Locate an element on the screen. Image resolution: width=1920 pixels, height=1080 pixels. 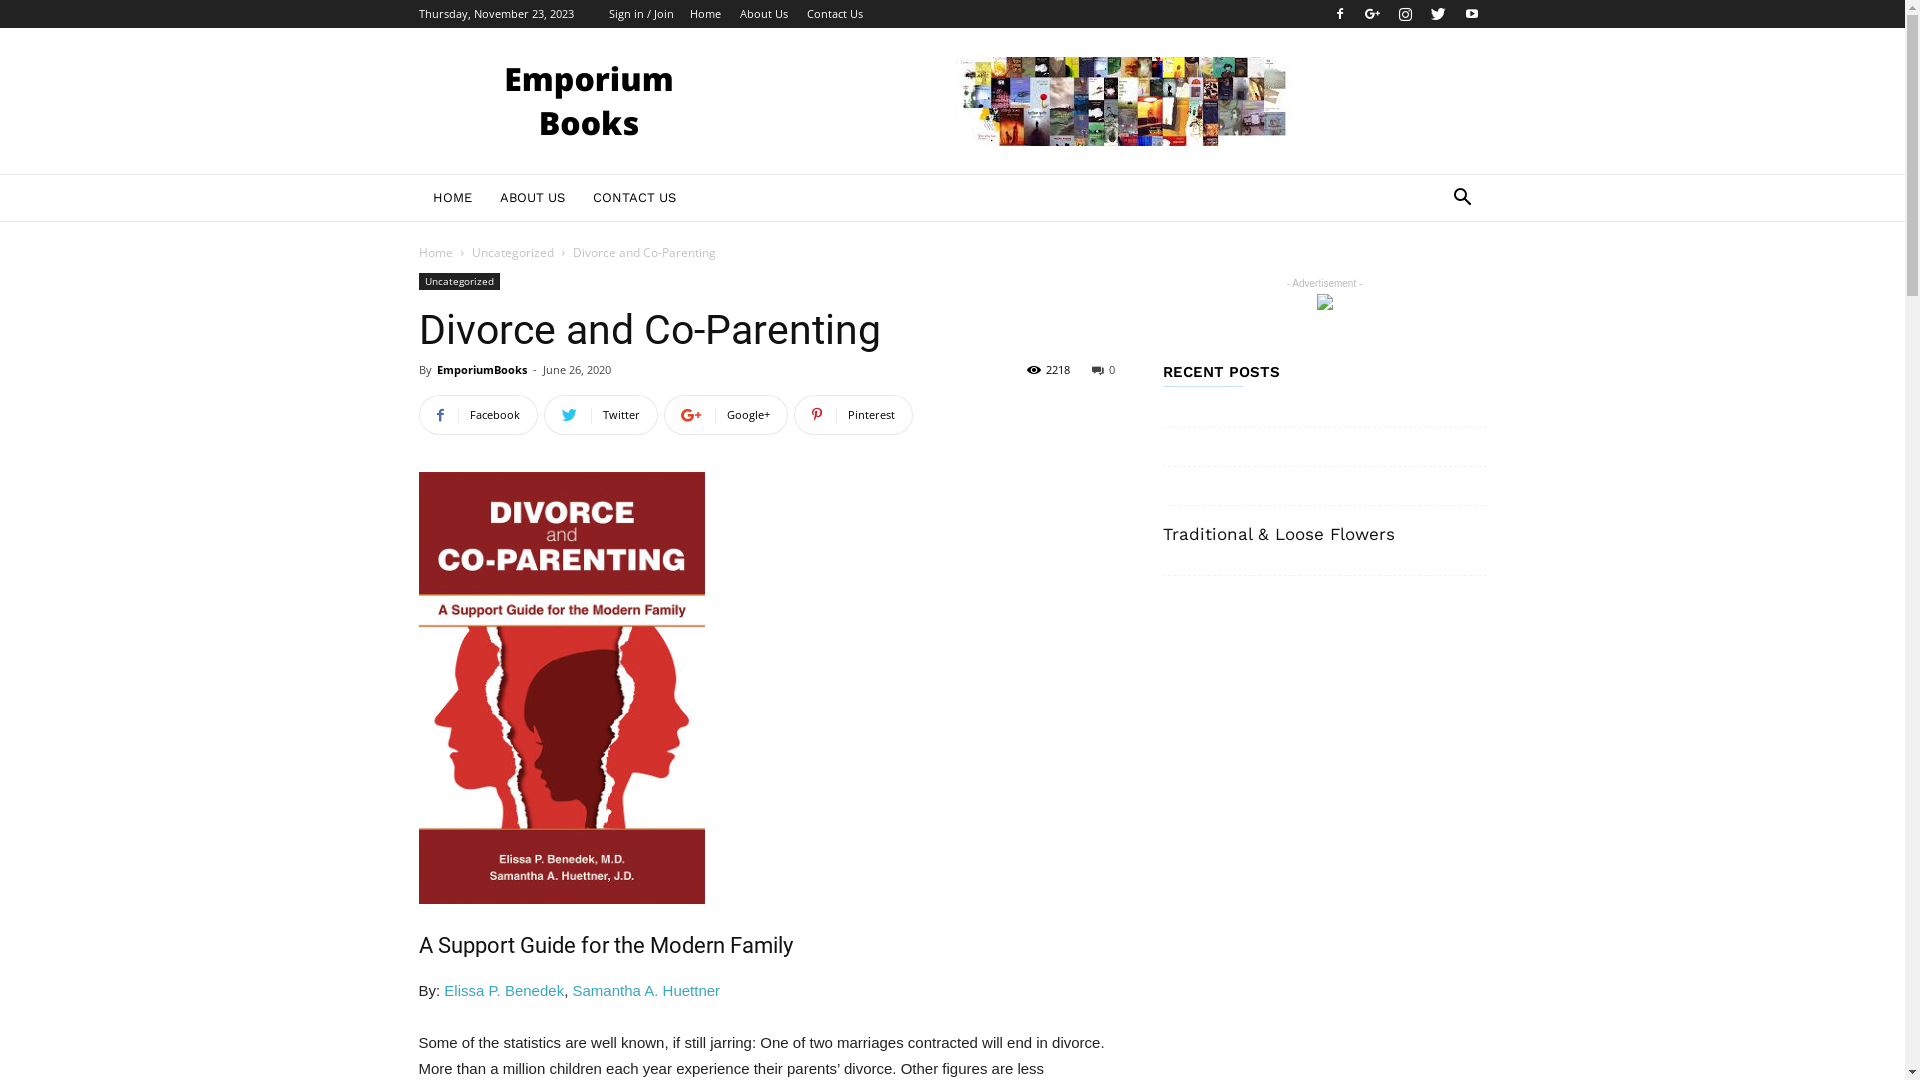
CONTACT US is located at coordinates (634, 198).